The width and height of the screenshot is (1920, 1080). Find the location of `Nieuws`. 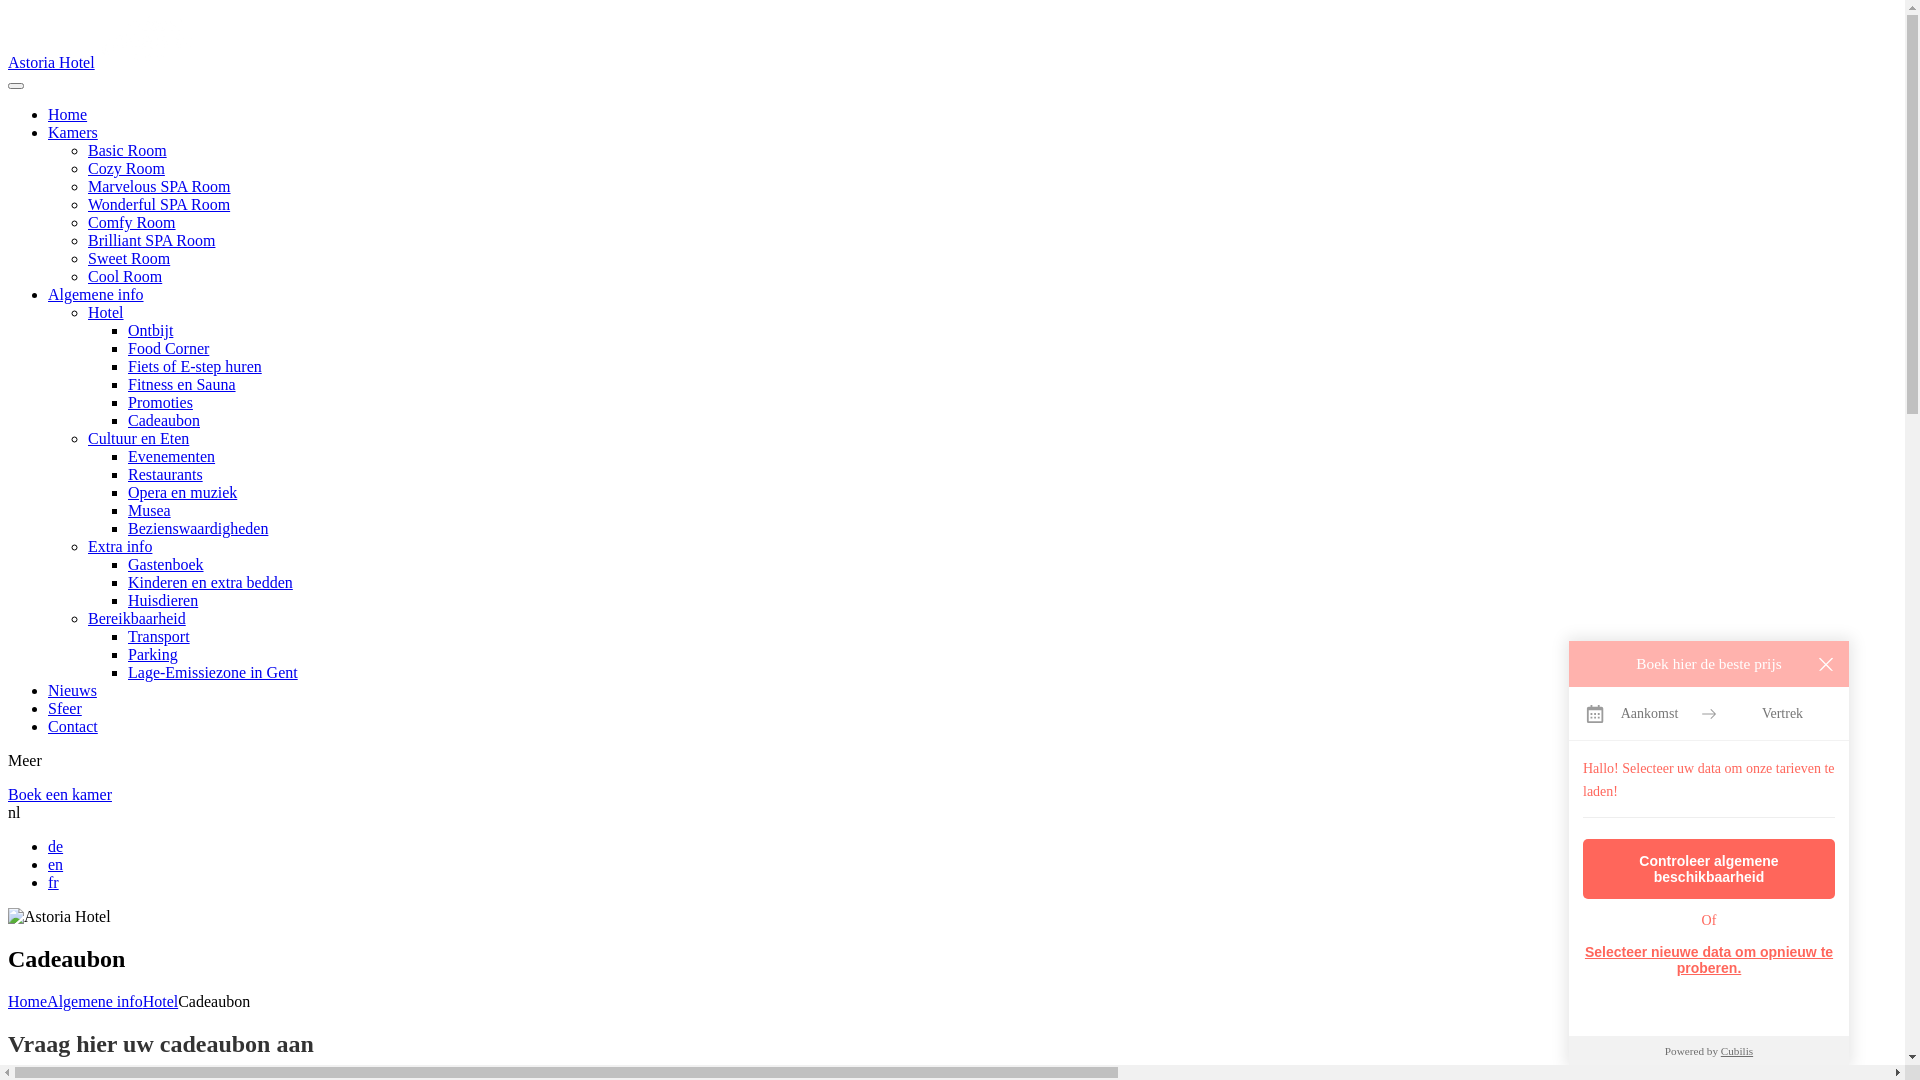

Nieuws is located at coordinates (72, 690).